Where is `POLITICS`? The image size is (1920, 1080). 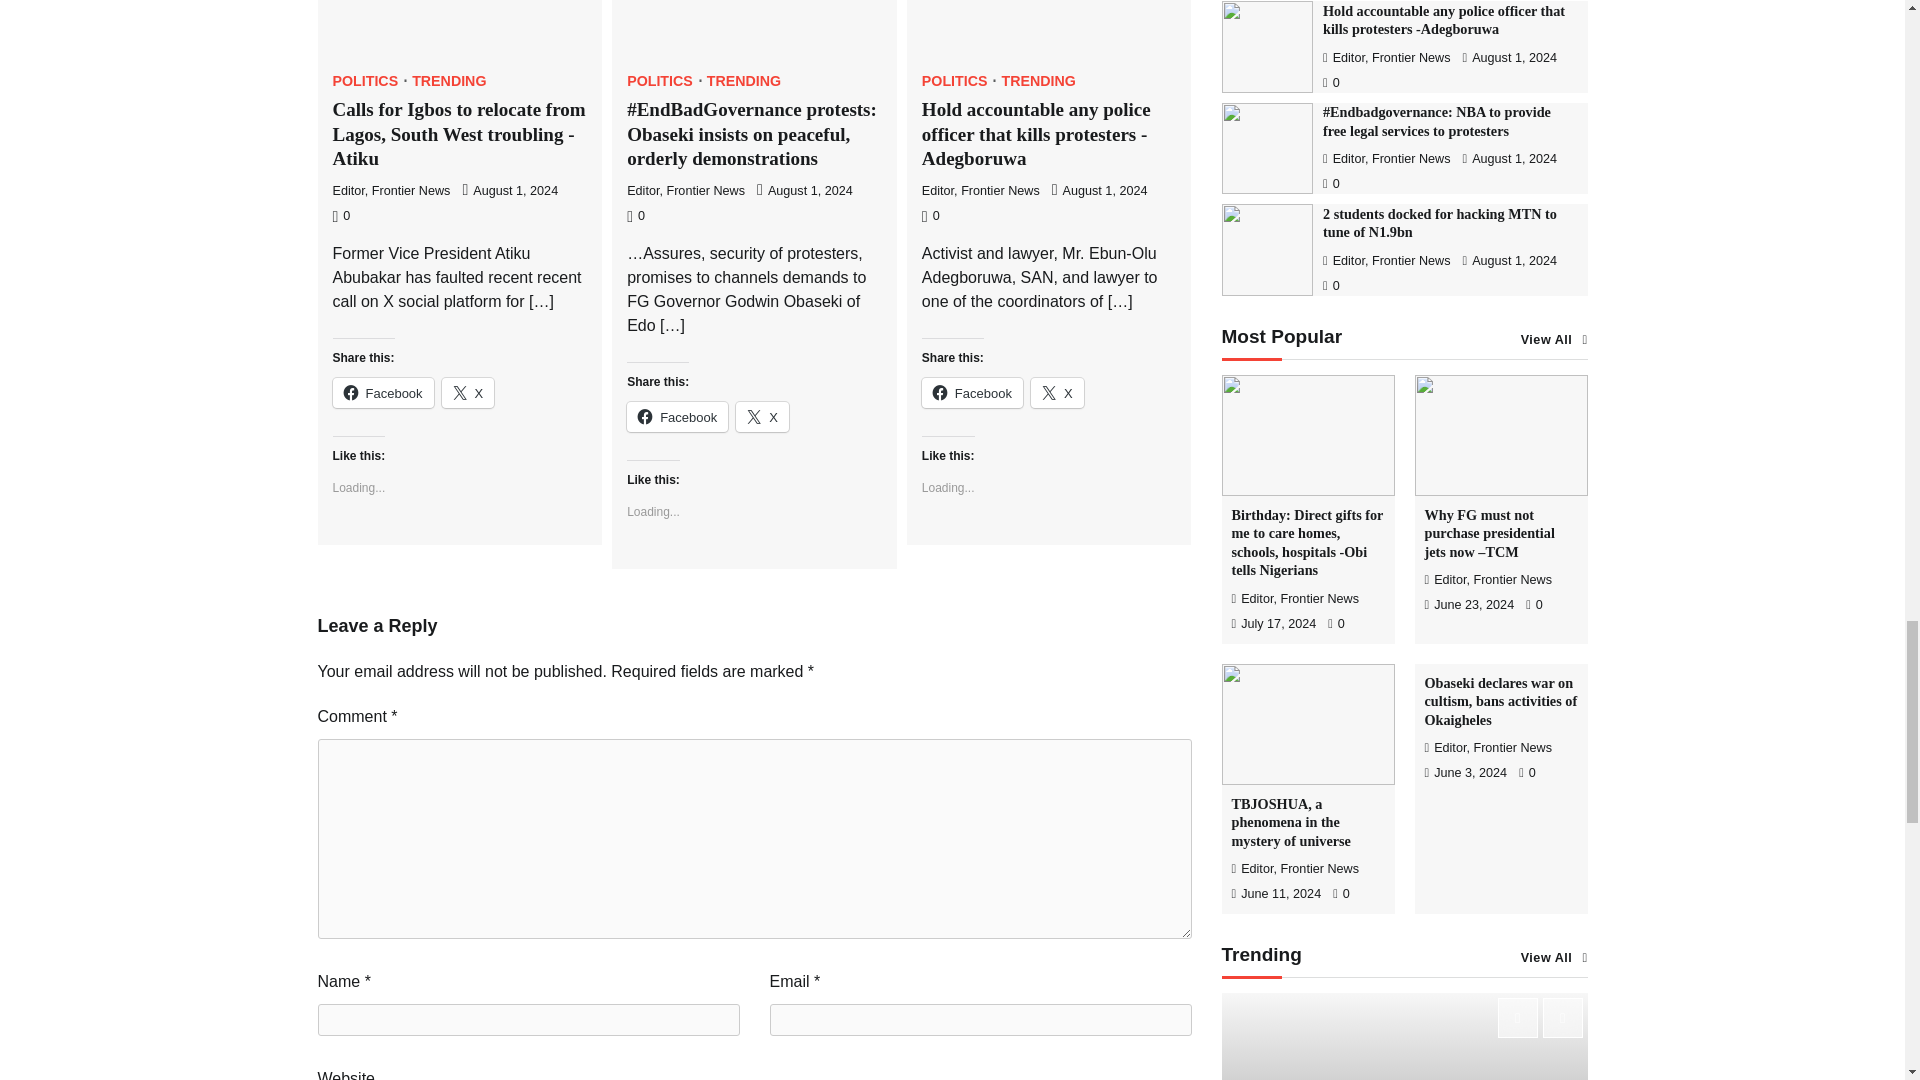
POLITICS is located at coordinates (370, 80).